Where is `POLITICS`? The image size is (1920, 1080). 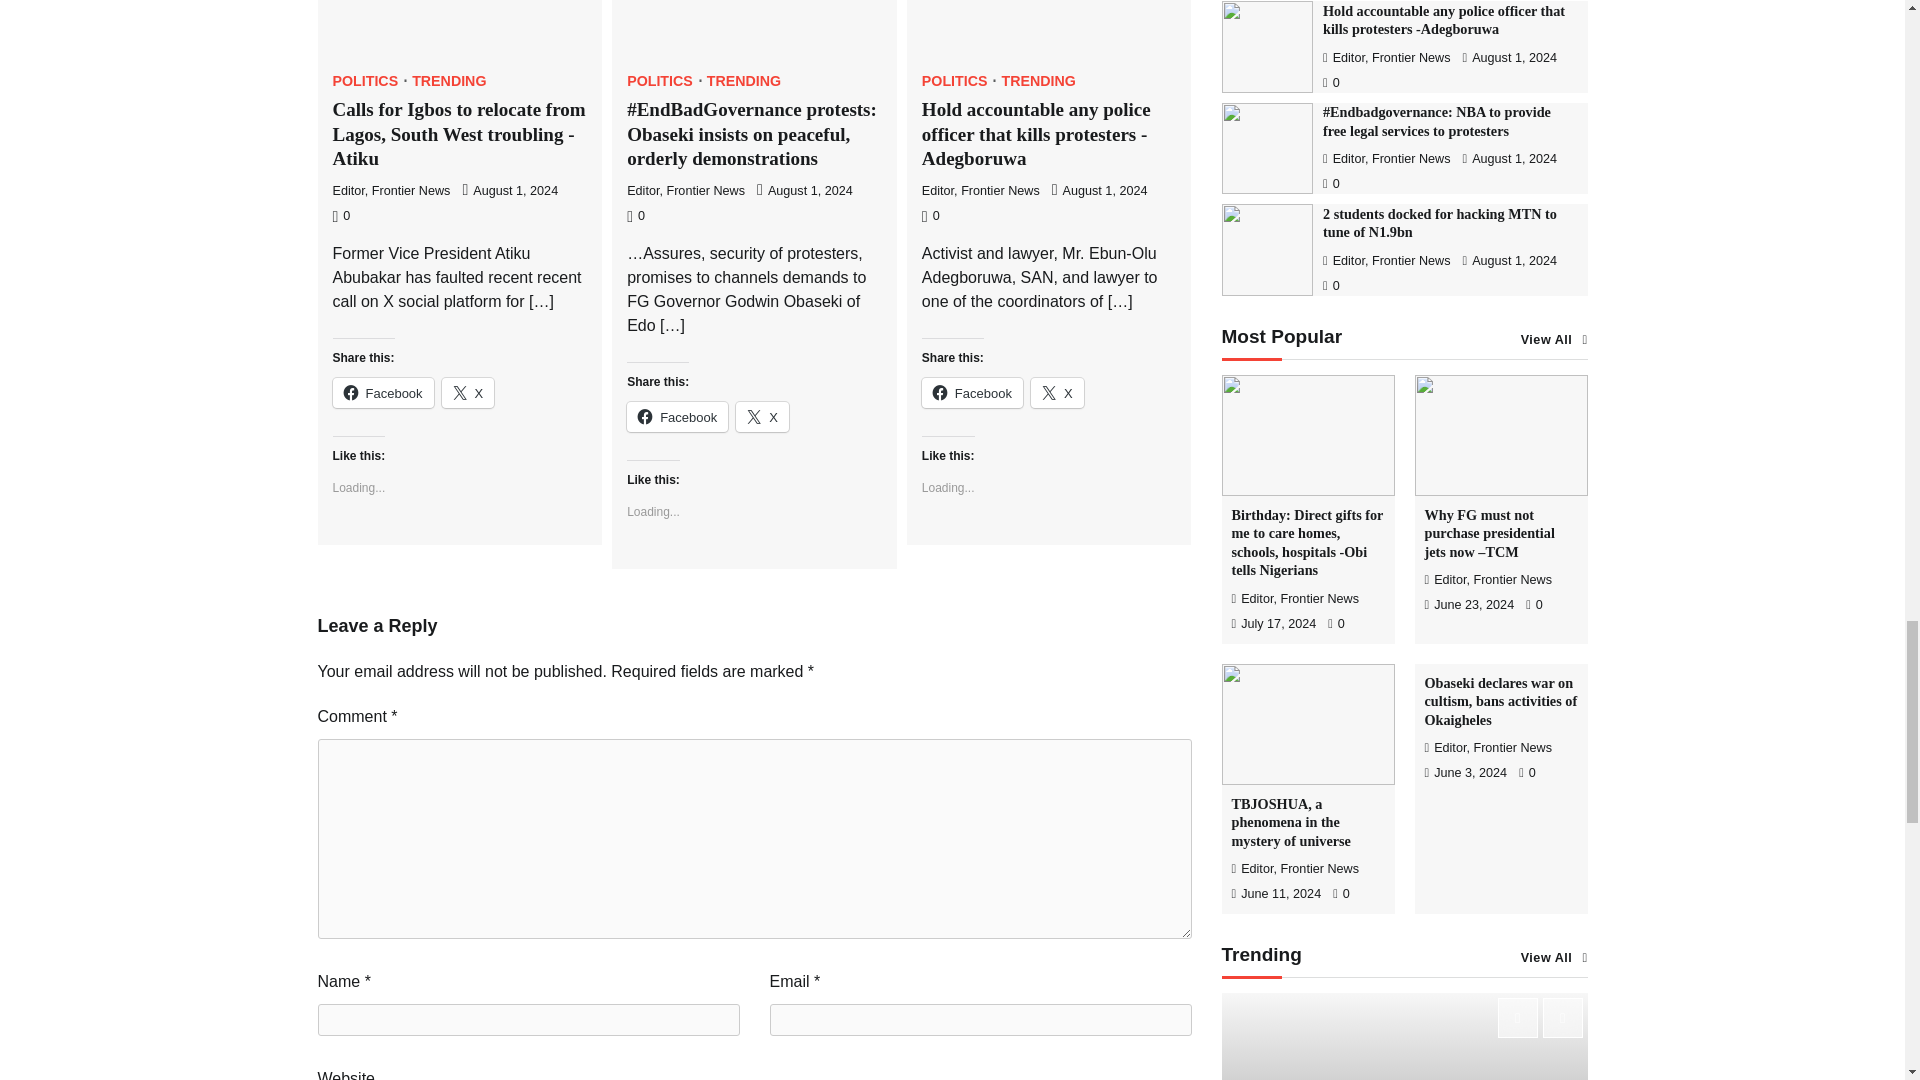
POLITICS is located at coordinates (370, 80).